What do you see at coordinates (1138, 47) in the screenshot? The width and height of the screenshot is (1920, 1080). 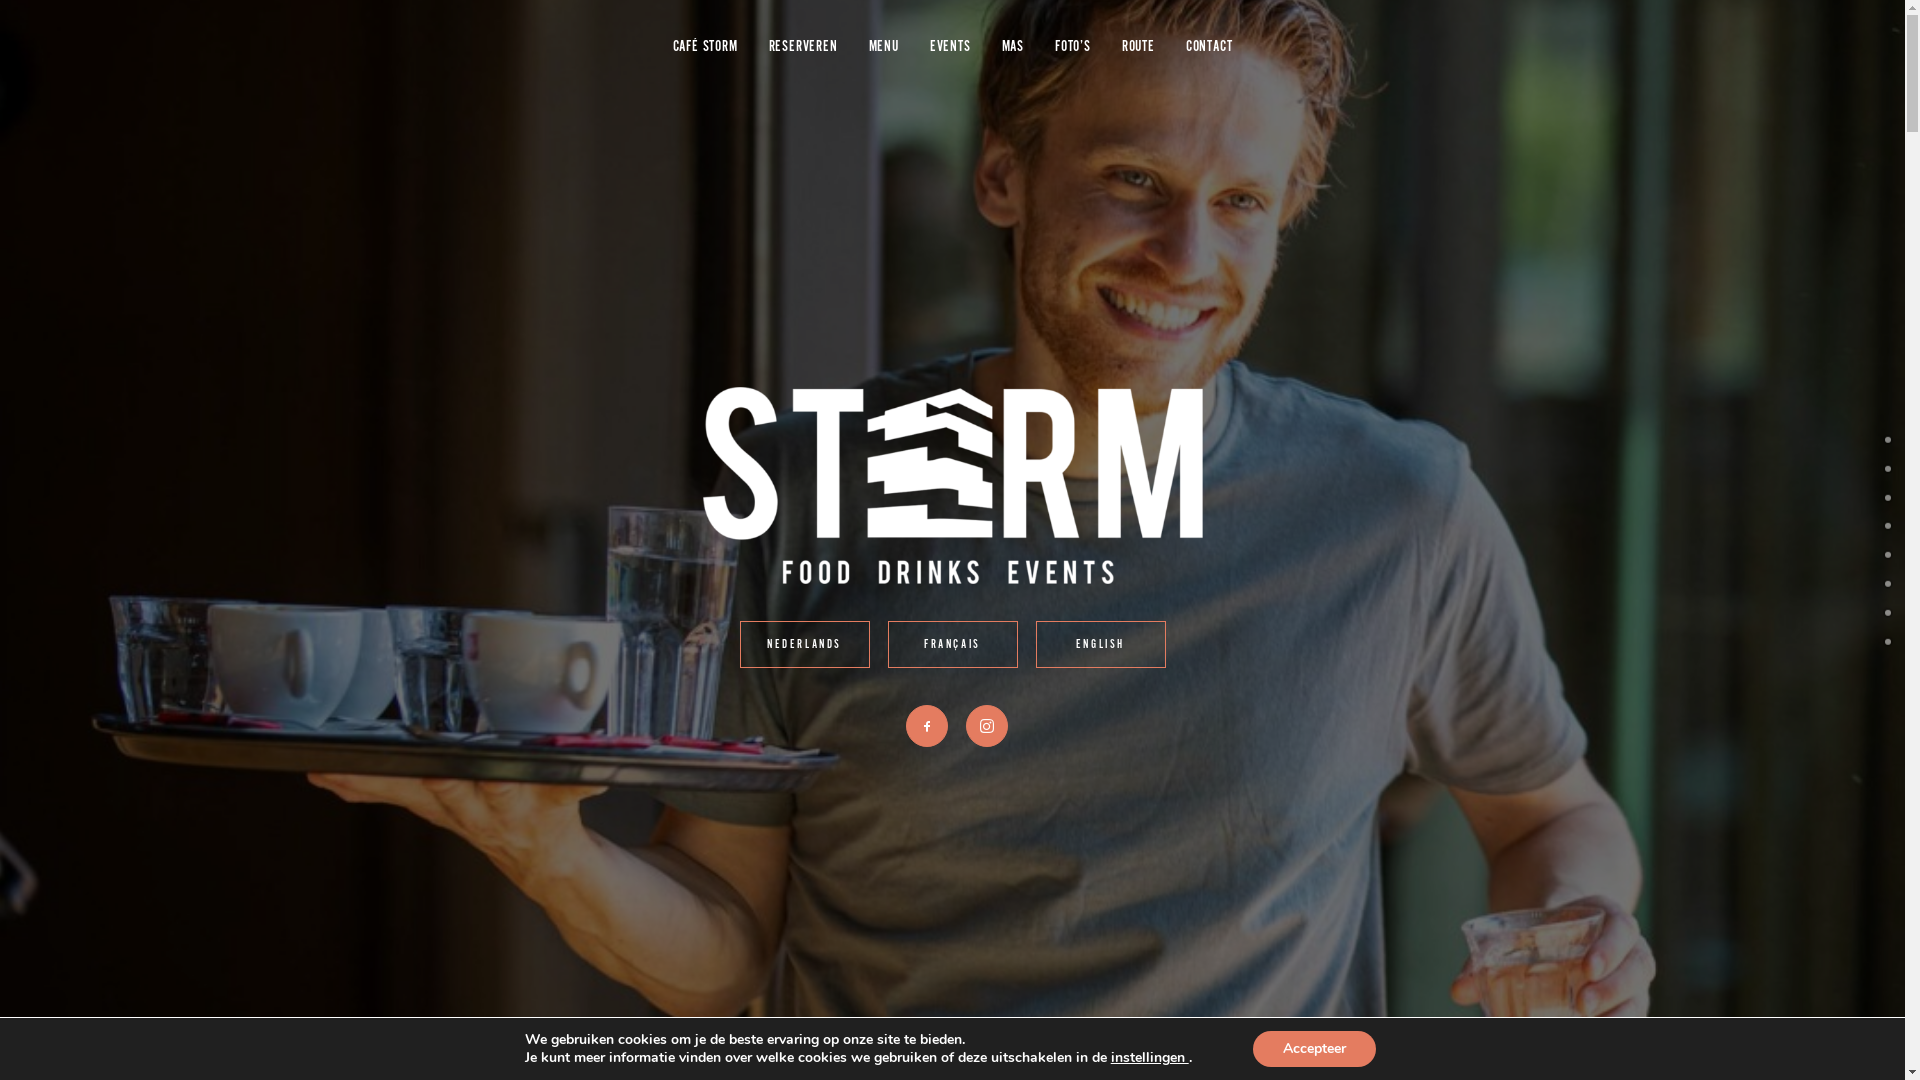 I see `ROUTE` at bounding box center [1138, 47].